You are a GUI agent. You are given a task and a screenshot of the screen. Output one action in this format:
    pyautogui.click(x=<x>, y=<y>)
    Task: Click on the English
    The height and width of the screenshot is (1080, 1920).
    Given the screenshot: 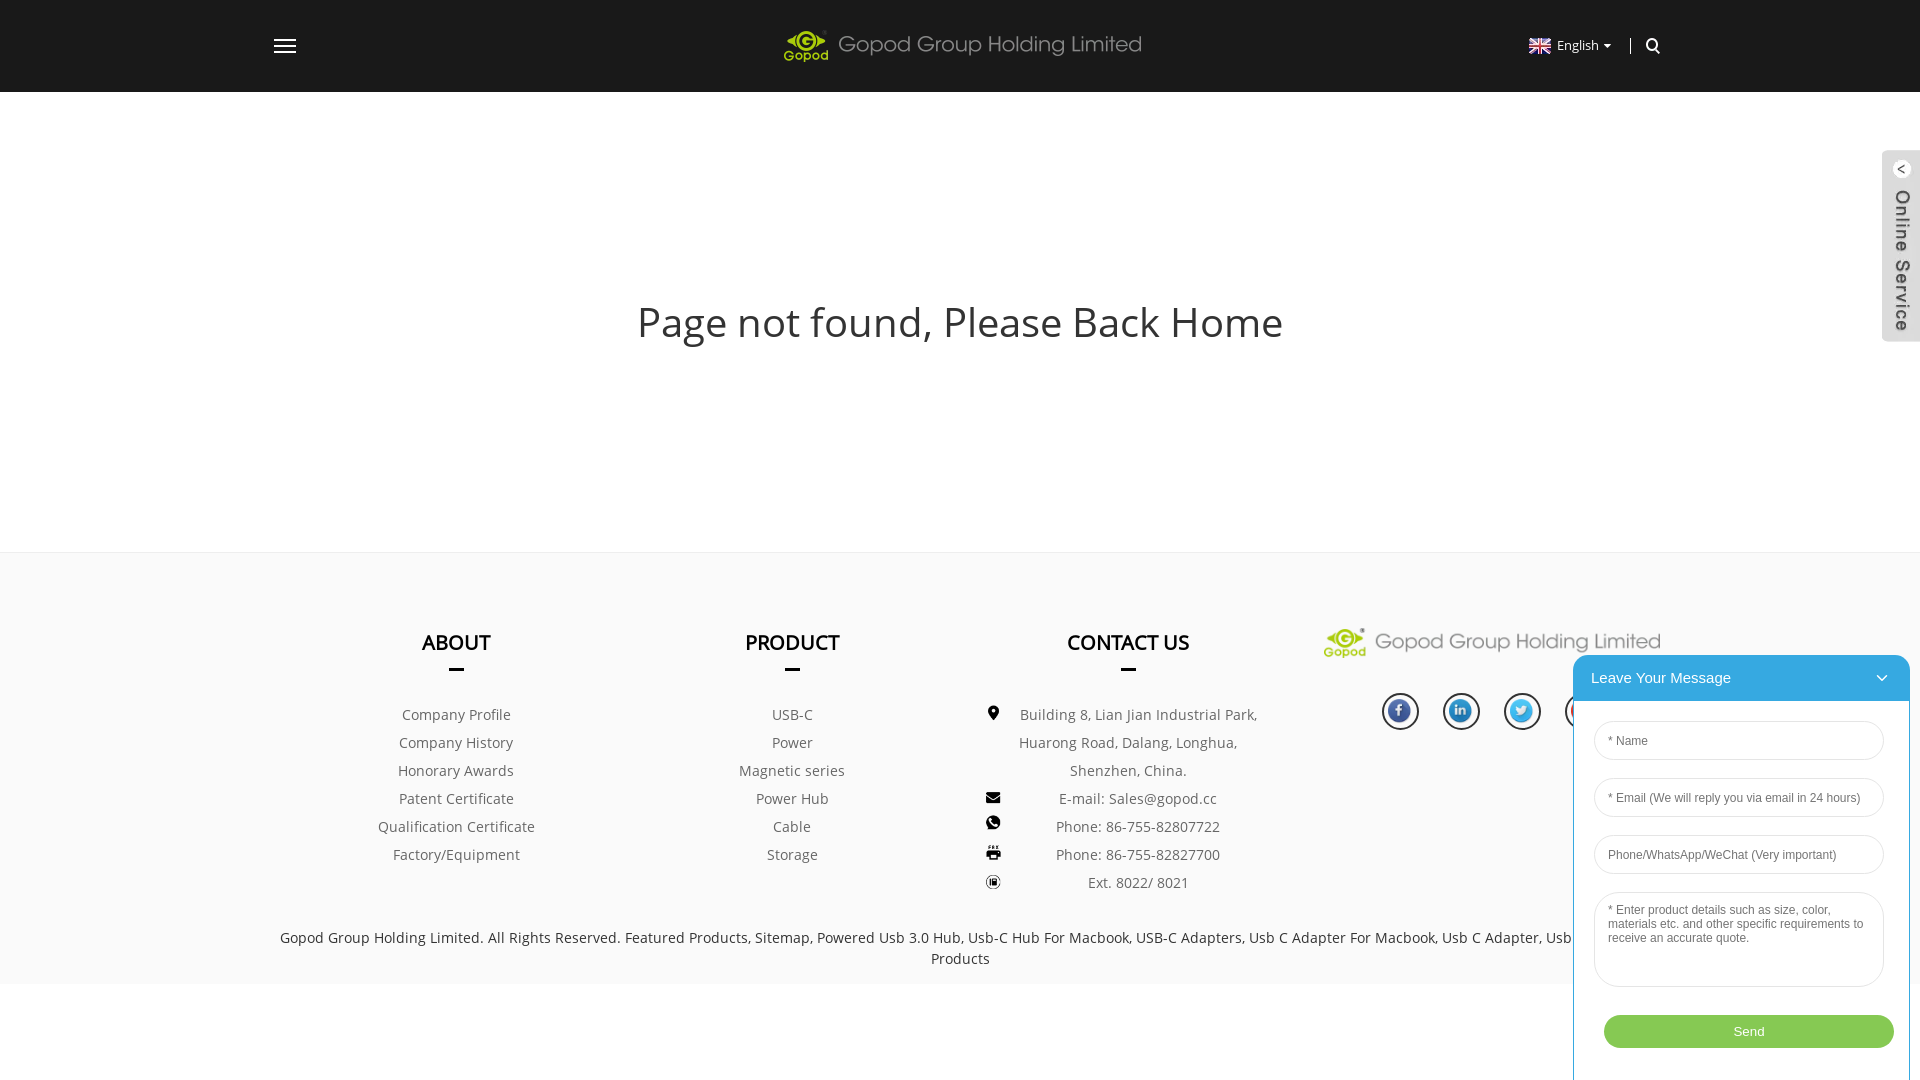 What is the action you would take?
    pyautogui.click(x=1568, y=45)
    